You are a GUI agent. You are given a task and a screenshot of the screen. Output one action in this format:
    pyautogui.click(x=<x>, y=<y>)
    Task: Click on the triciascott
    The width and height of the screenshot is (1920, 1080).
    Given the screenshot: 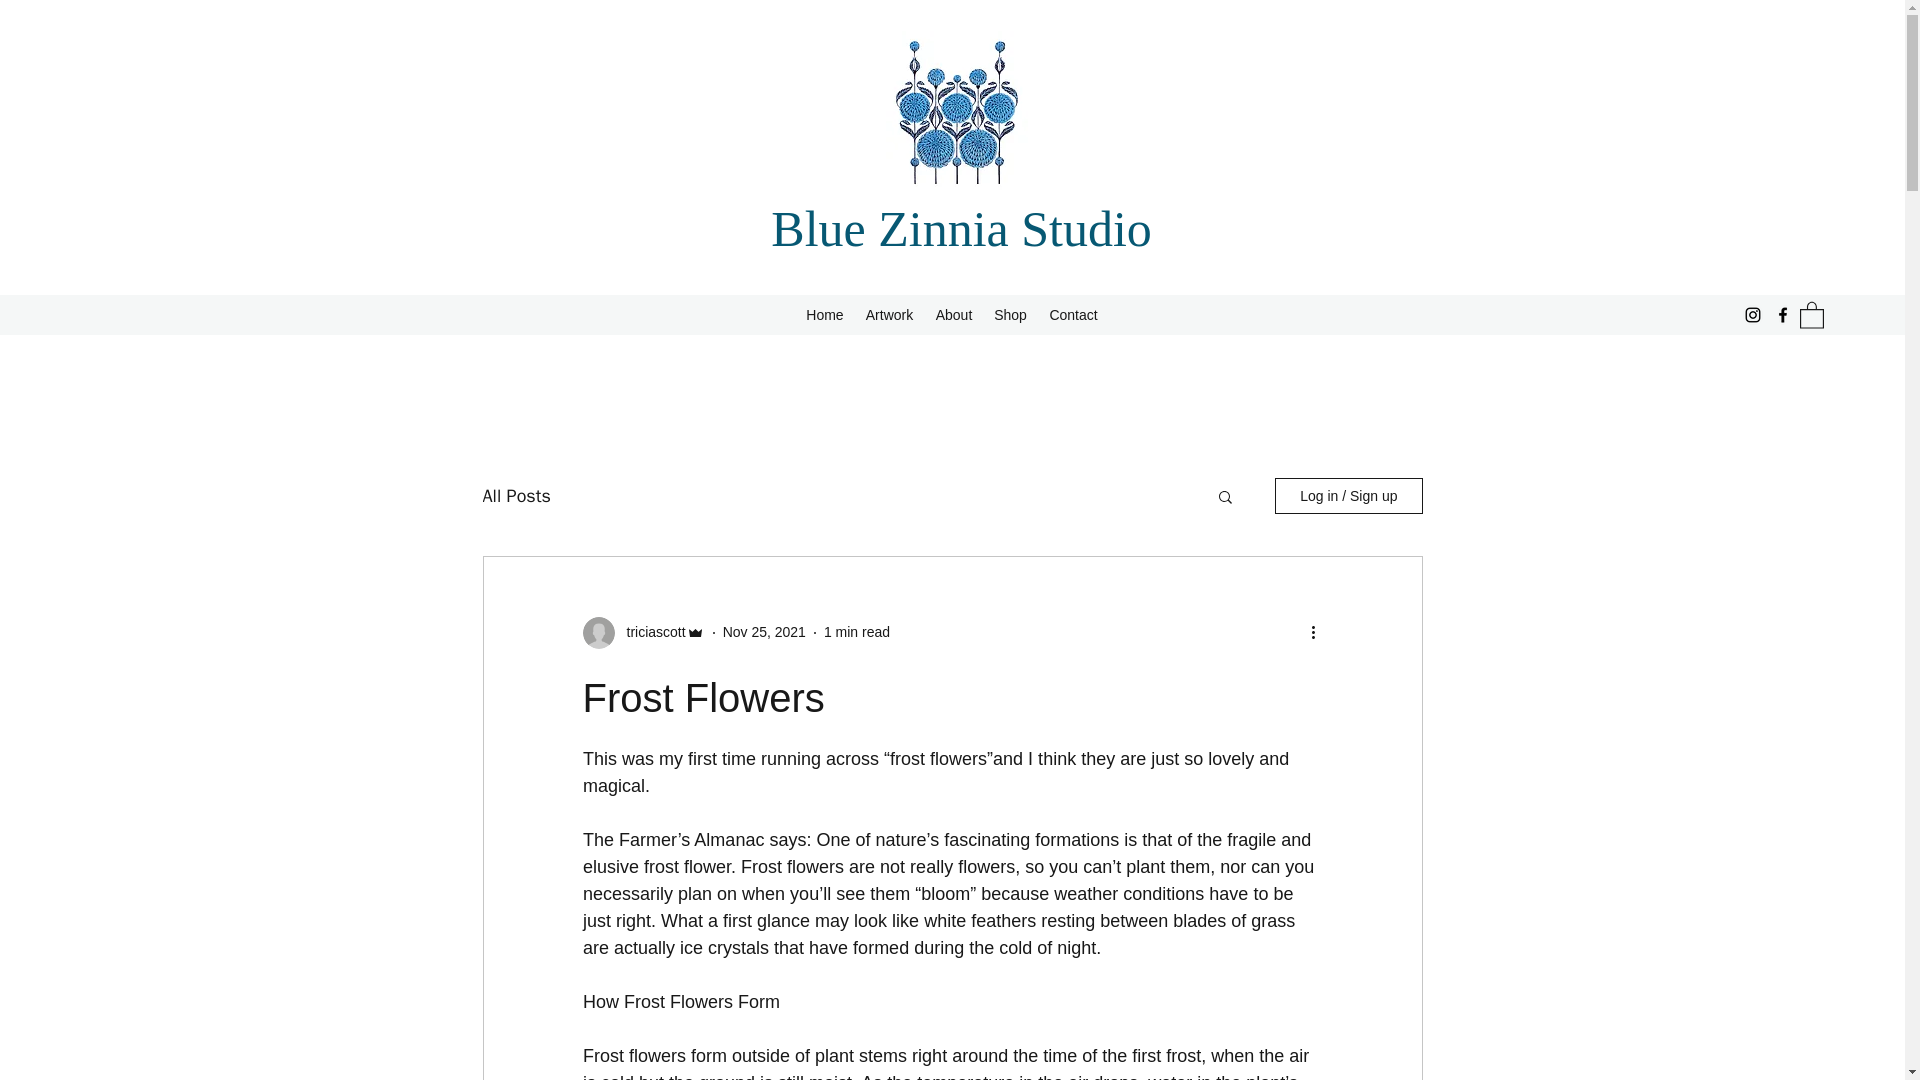 What is the action you would take?
    pyautogui.click(x=650, y=632)
    